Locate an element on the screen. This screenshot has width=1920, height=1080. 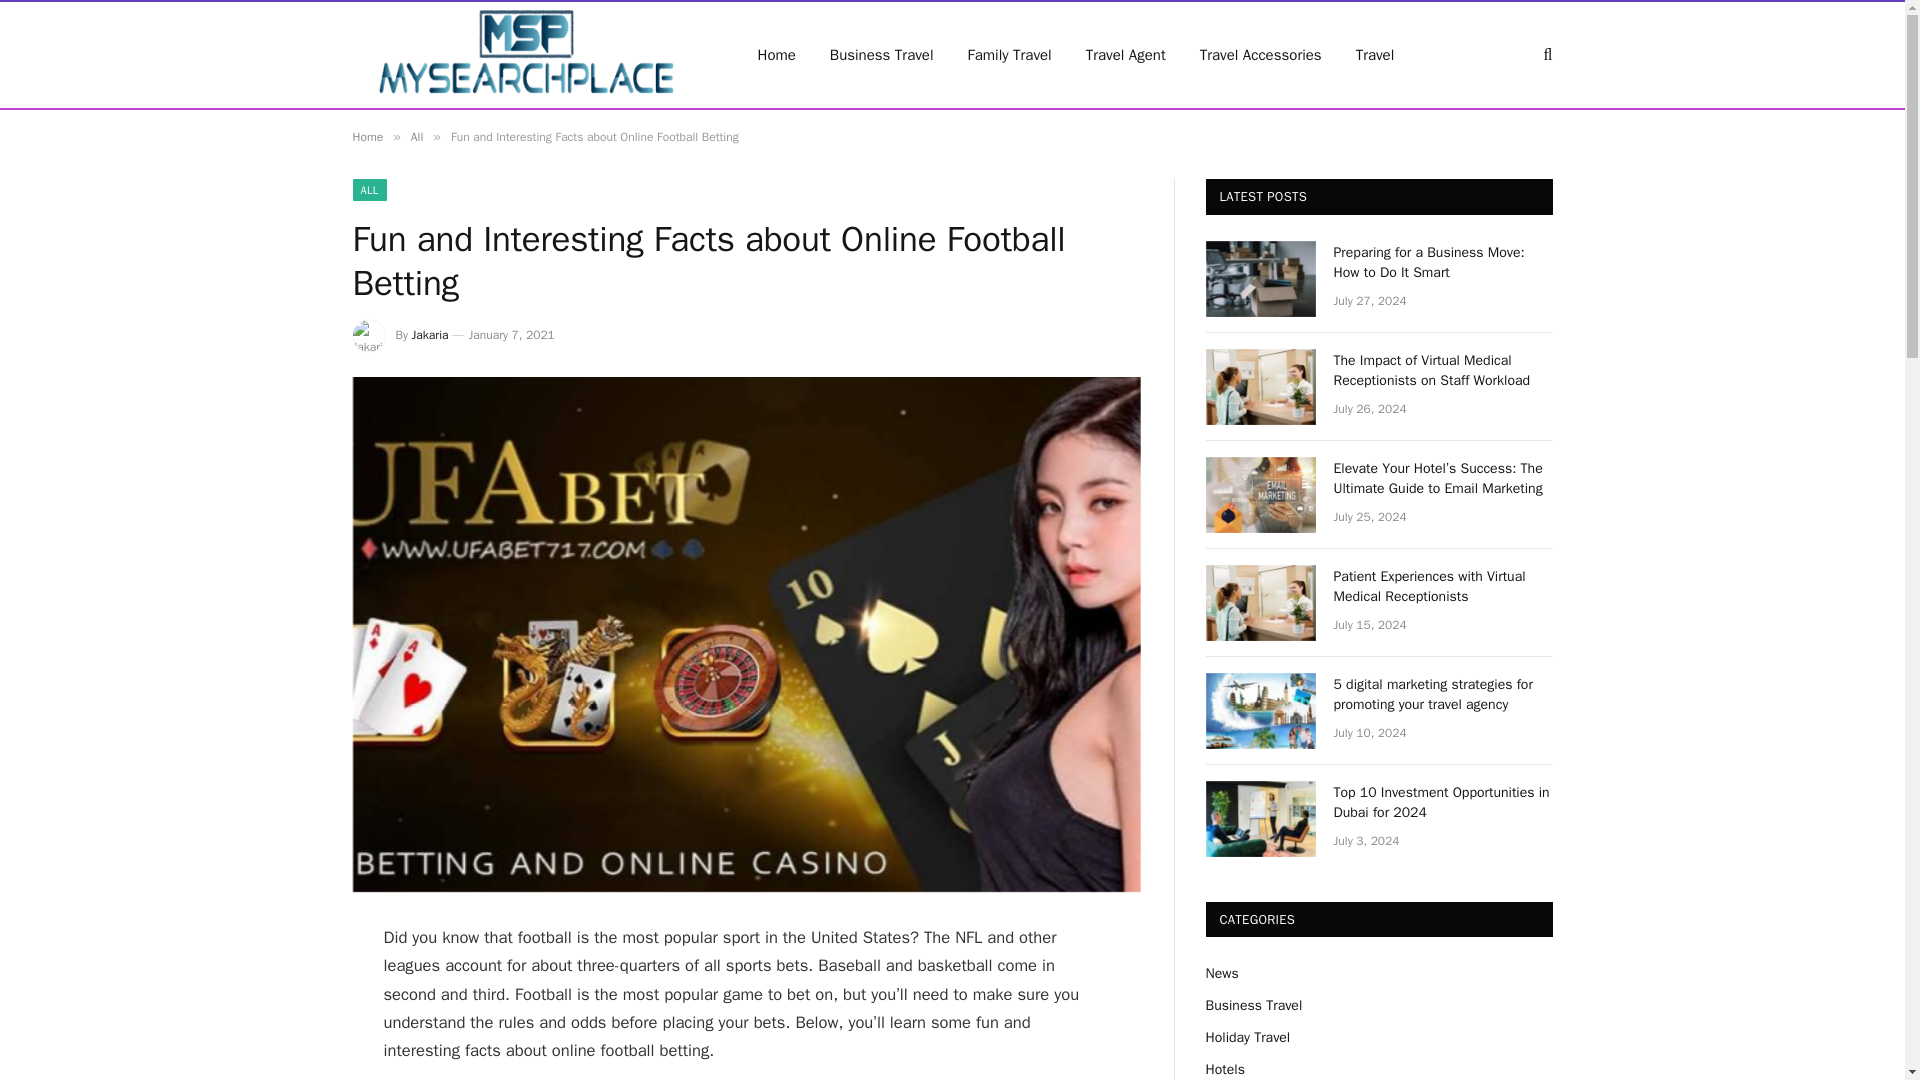
Patient Experiences with Virtual Medical Receptionists is located at coordinates (1444, 586).